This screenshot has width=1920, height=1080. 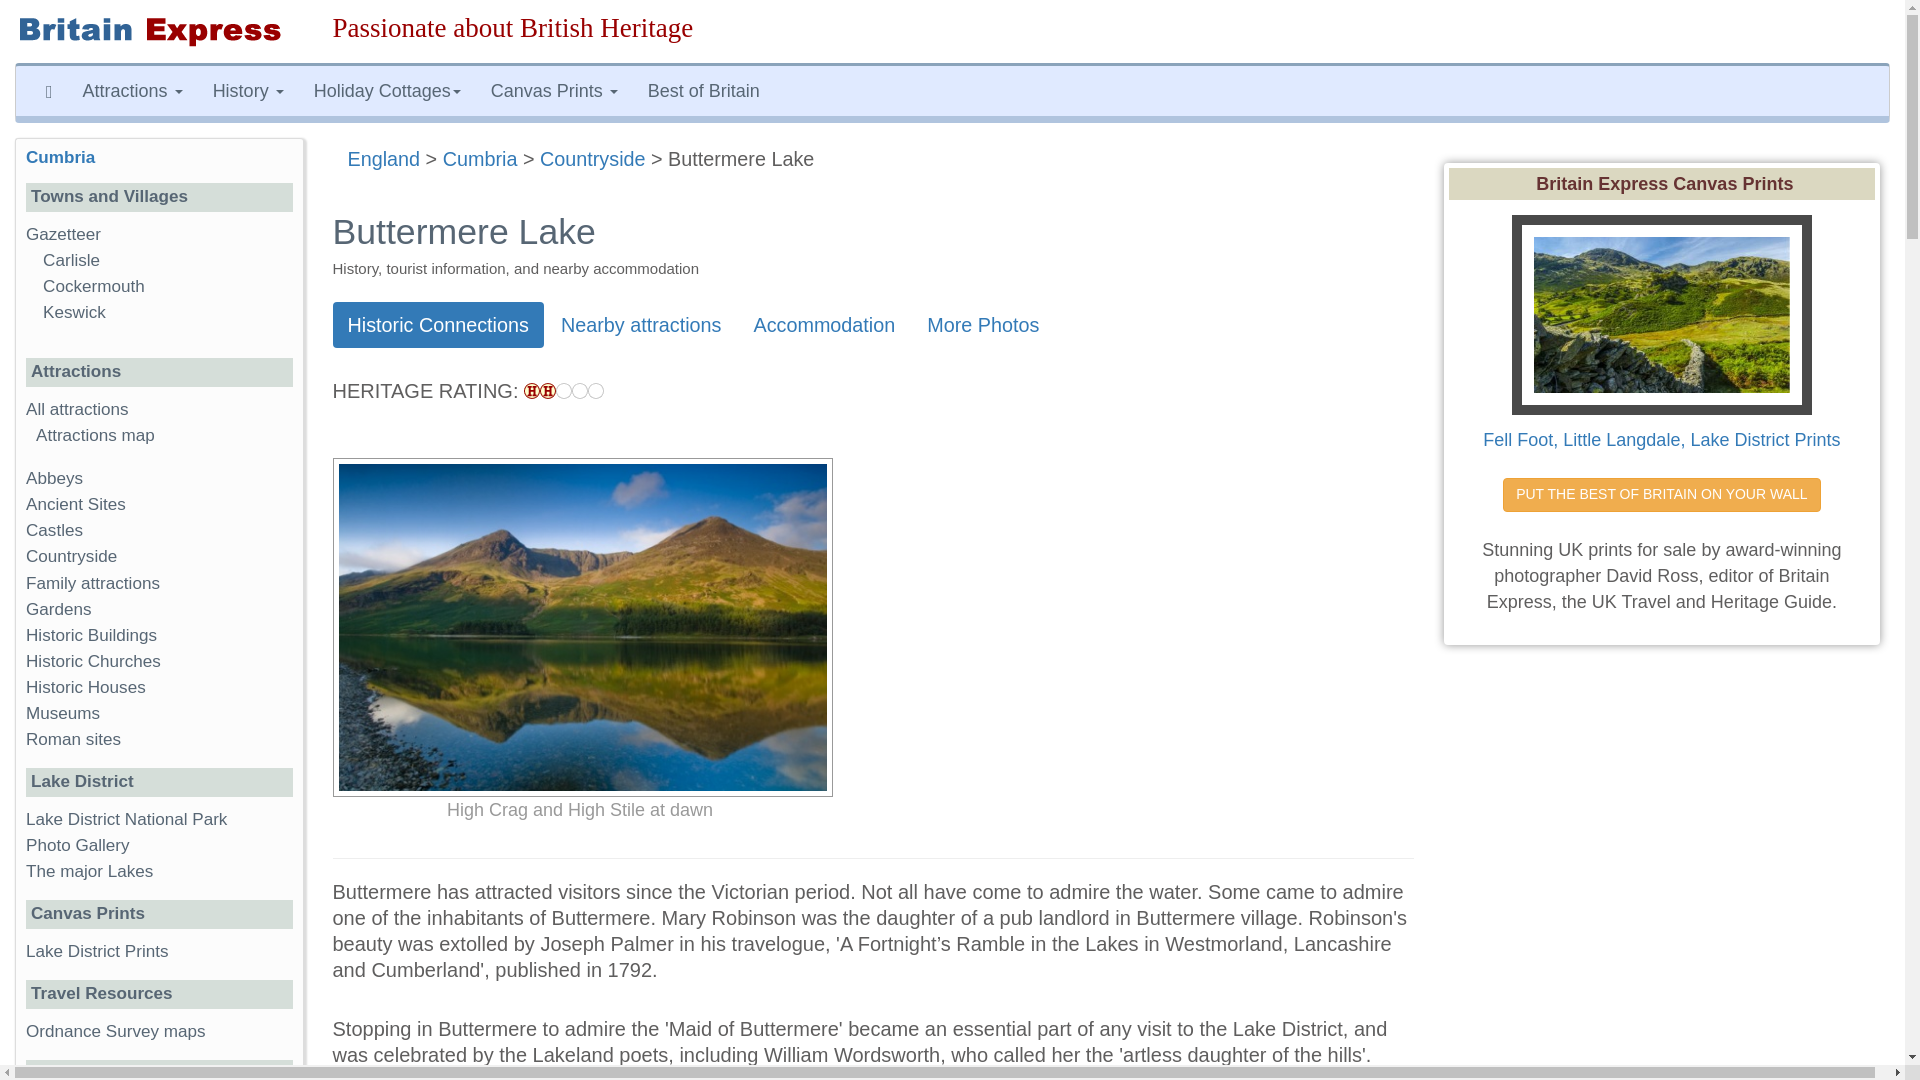 I want to click on Countryside, so click(x=592, y=158).